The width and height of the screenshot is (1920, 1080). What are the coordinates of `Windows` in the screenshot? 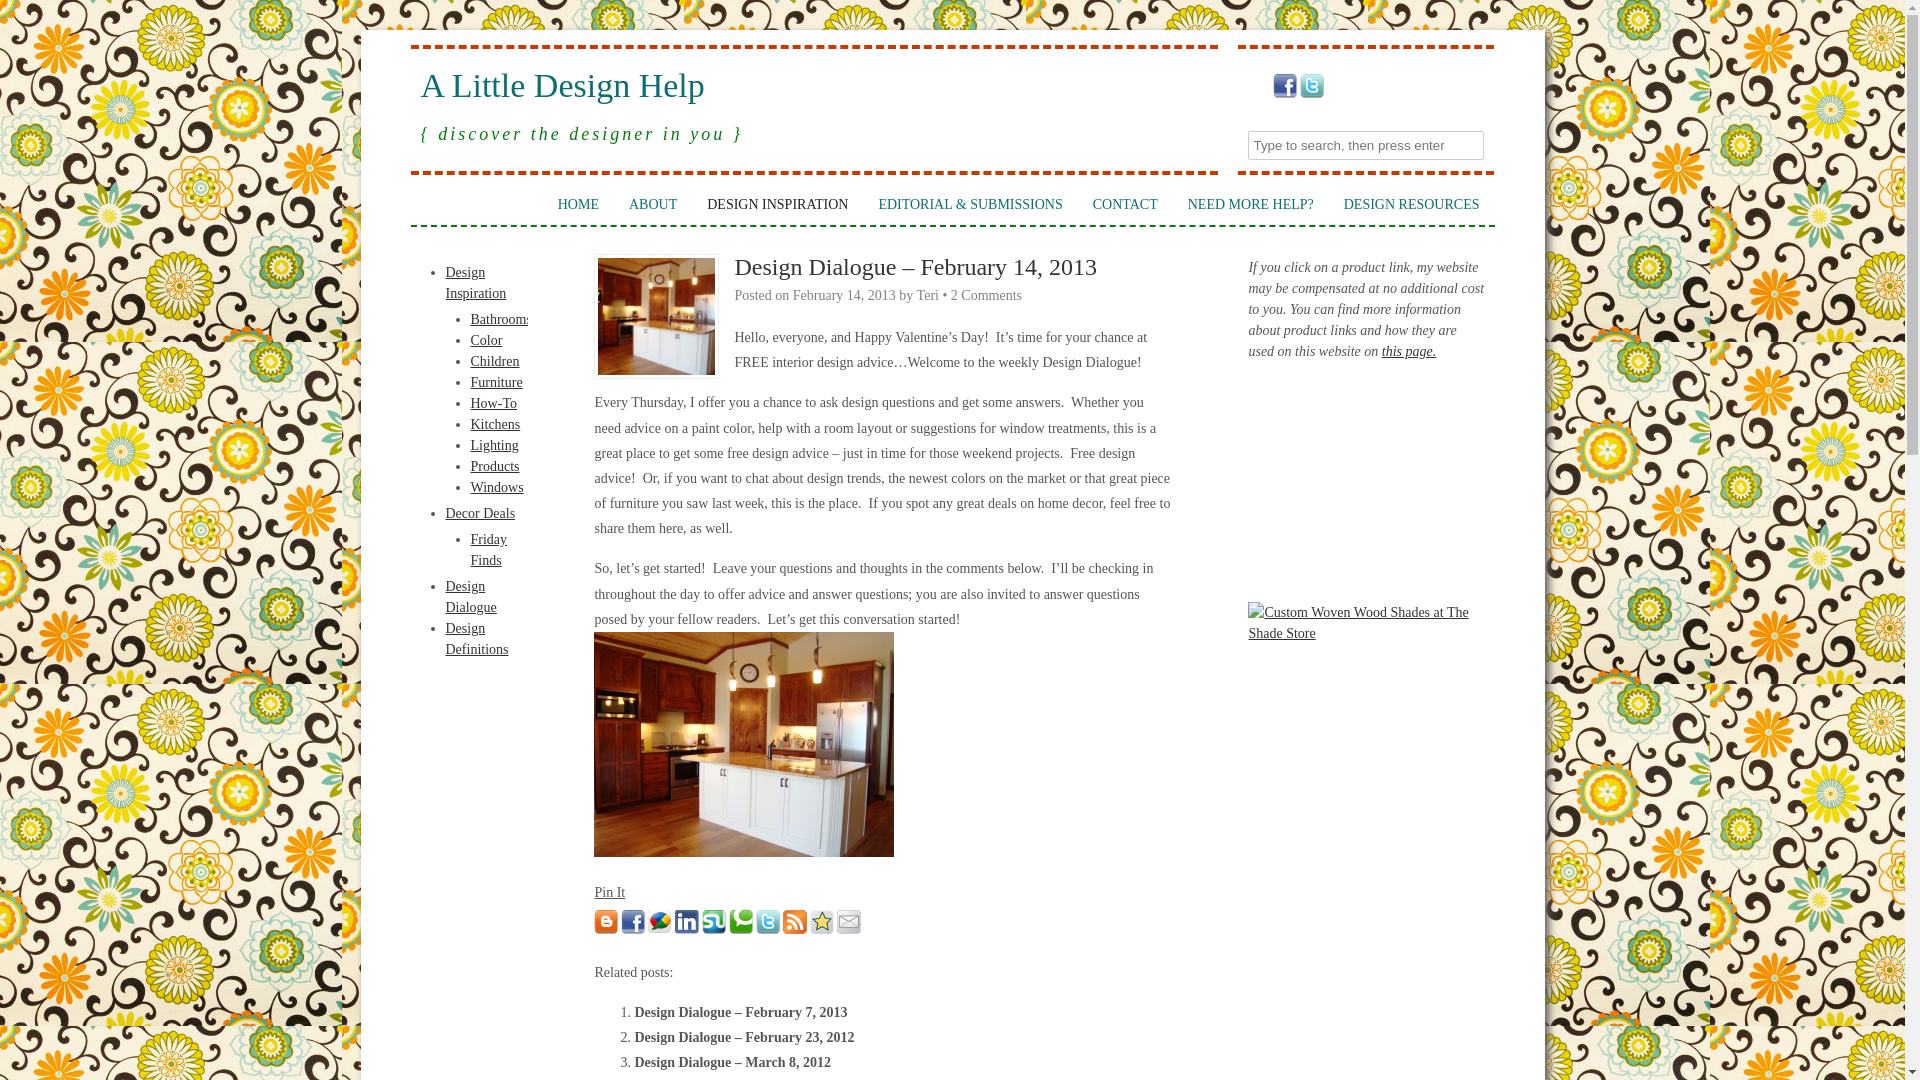 It's located at (496, 486).